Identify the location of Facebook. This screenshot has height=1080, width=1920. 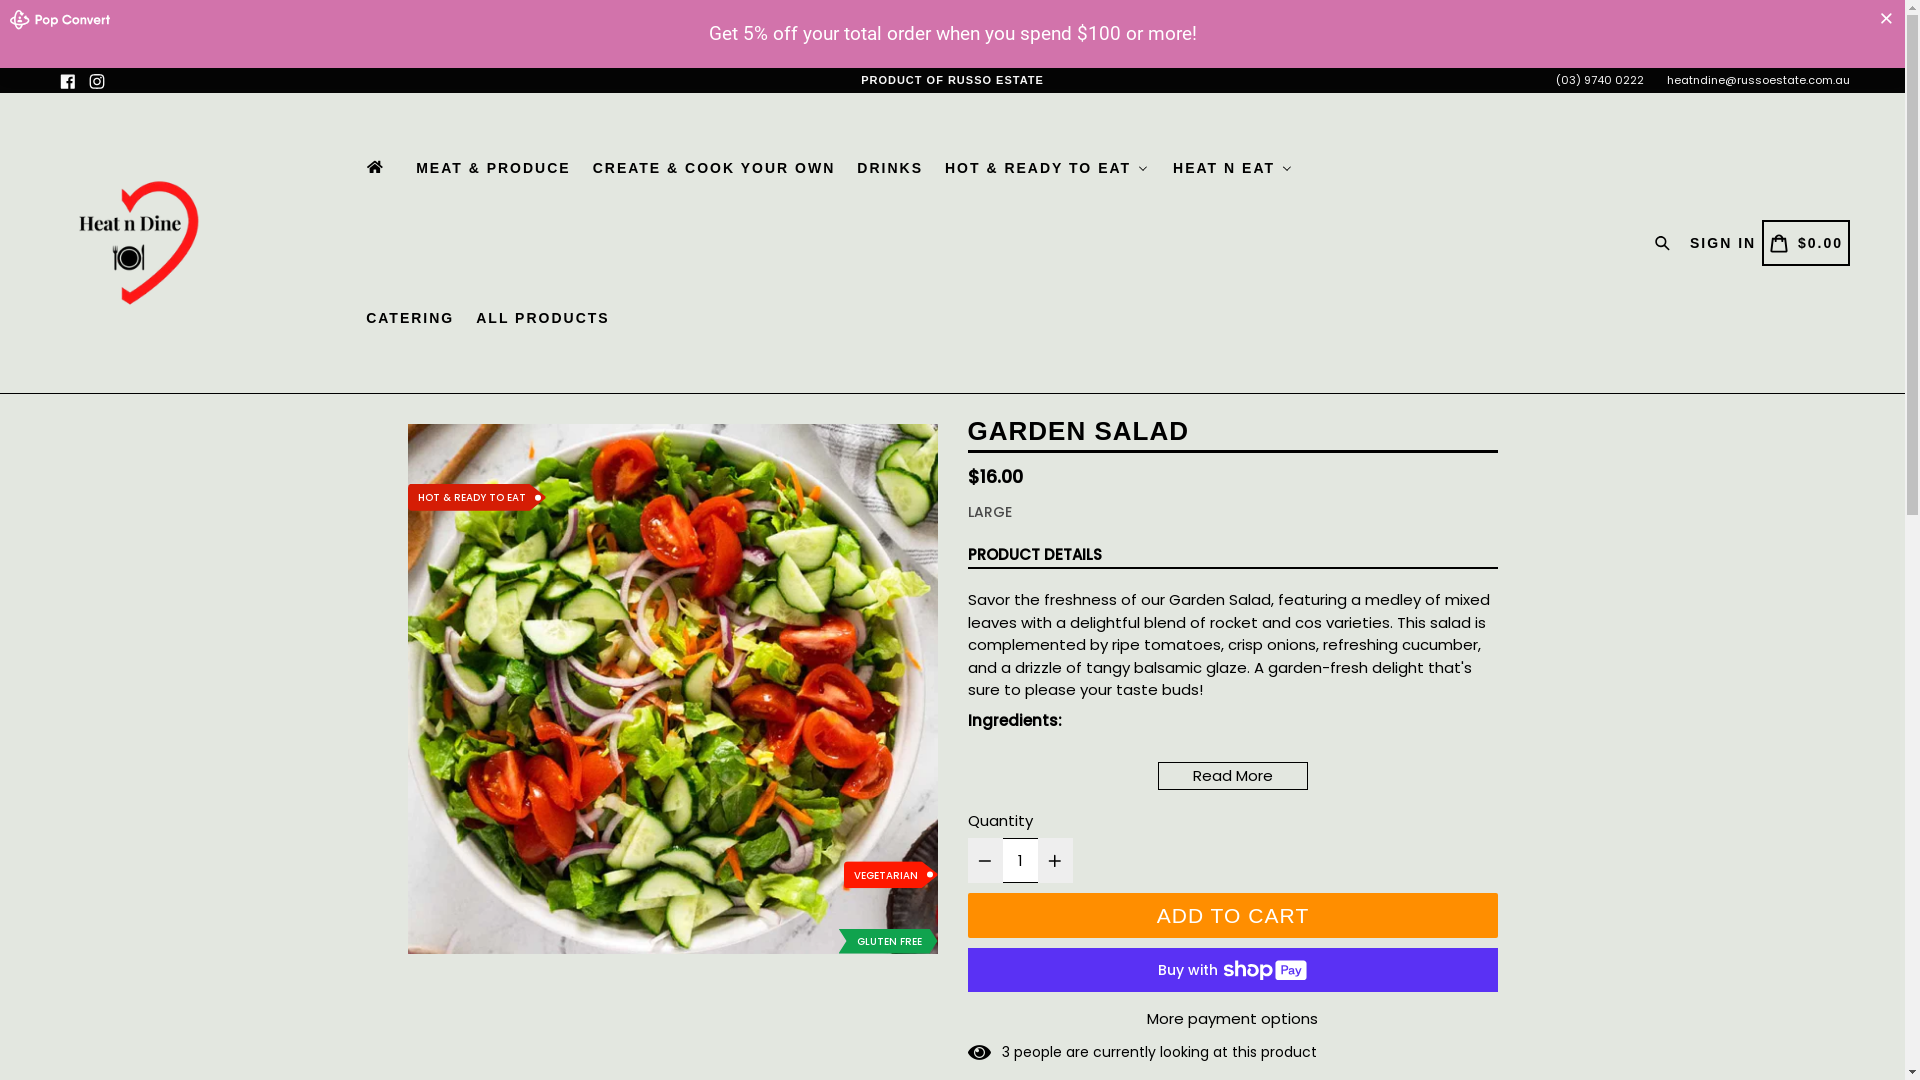
(68, 14).